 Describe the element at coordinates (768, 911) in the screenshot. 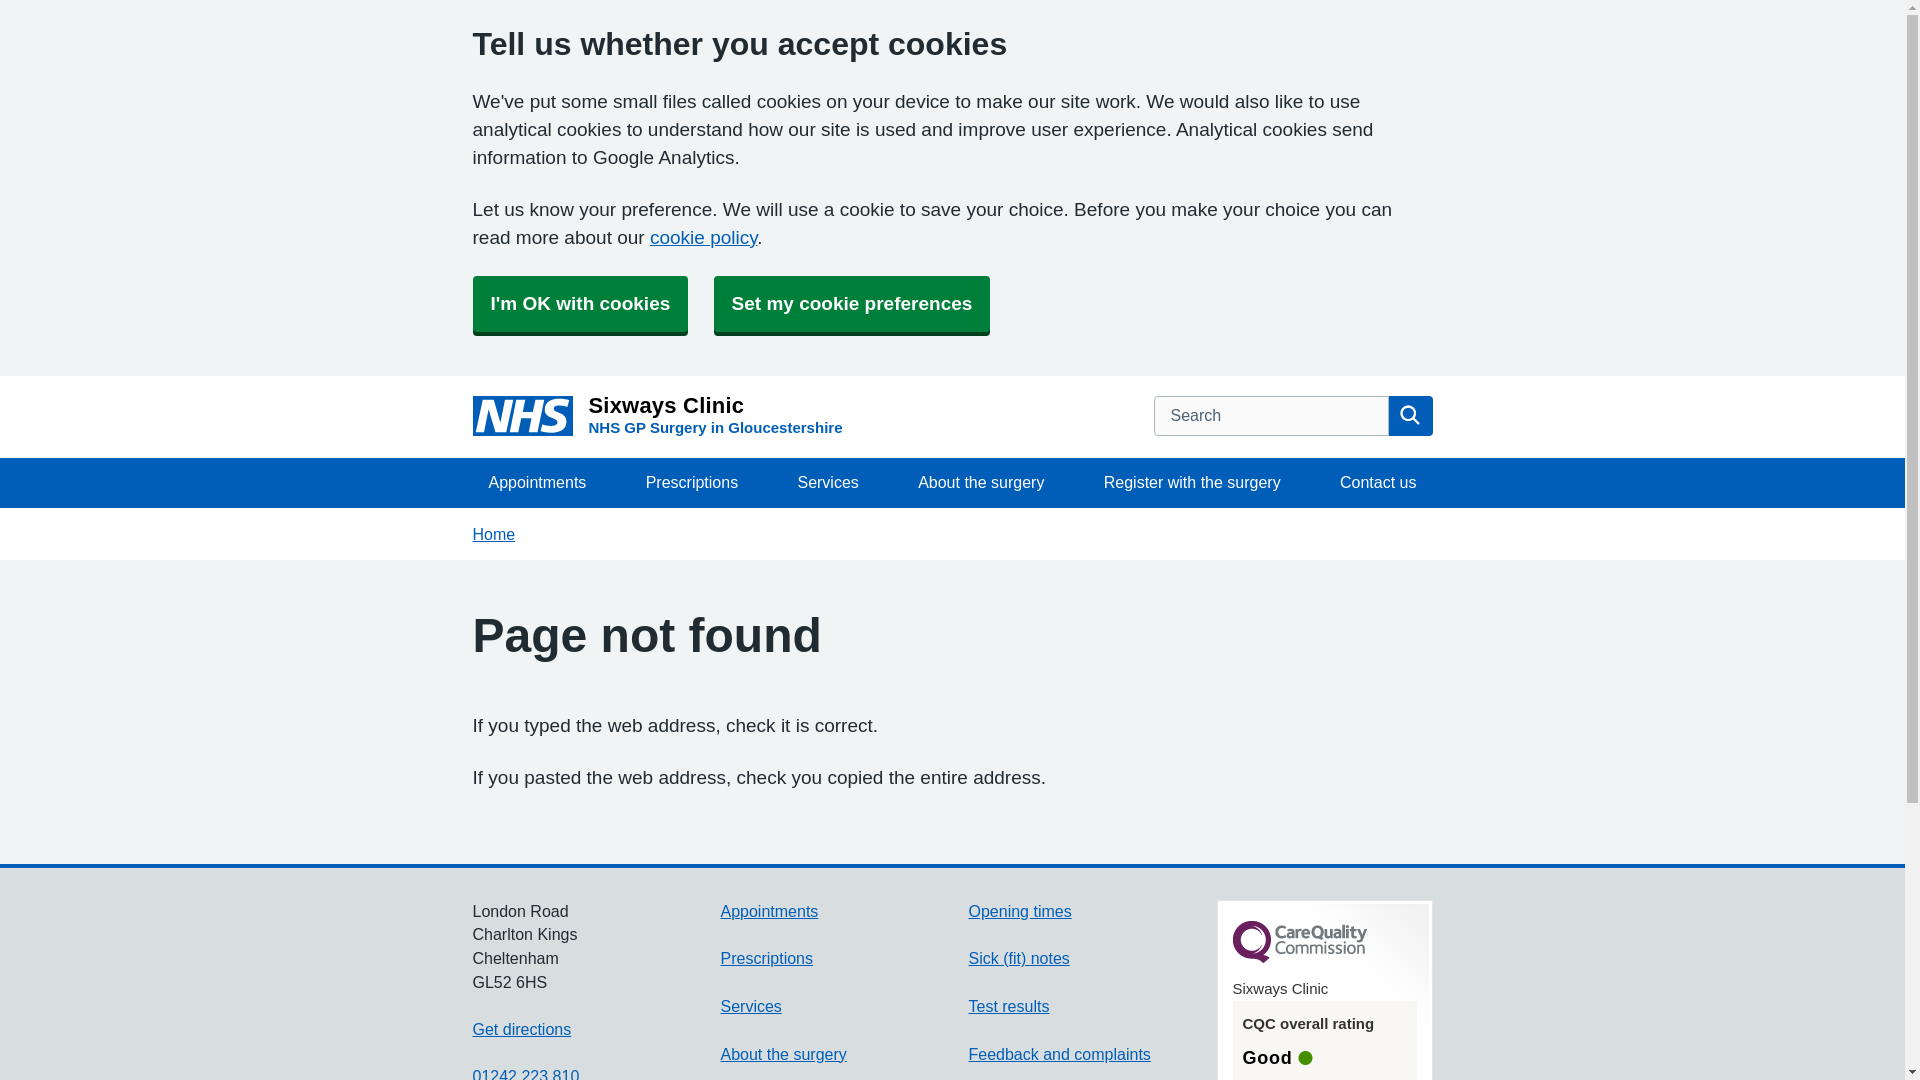

I see `Prescriptions` at that location.